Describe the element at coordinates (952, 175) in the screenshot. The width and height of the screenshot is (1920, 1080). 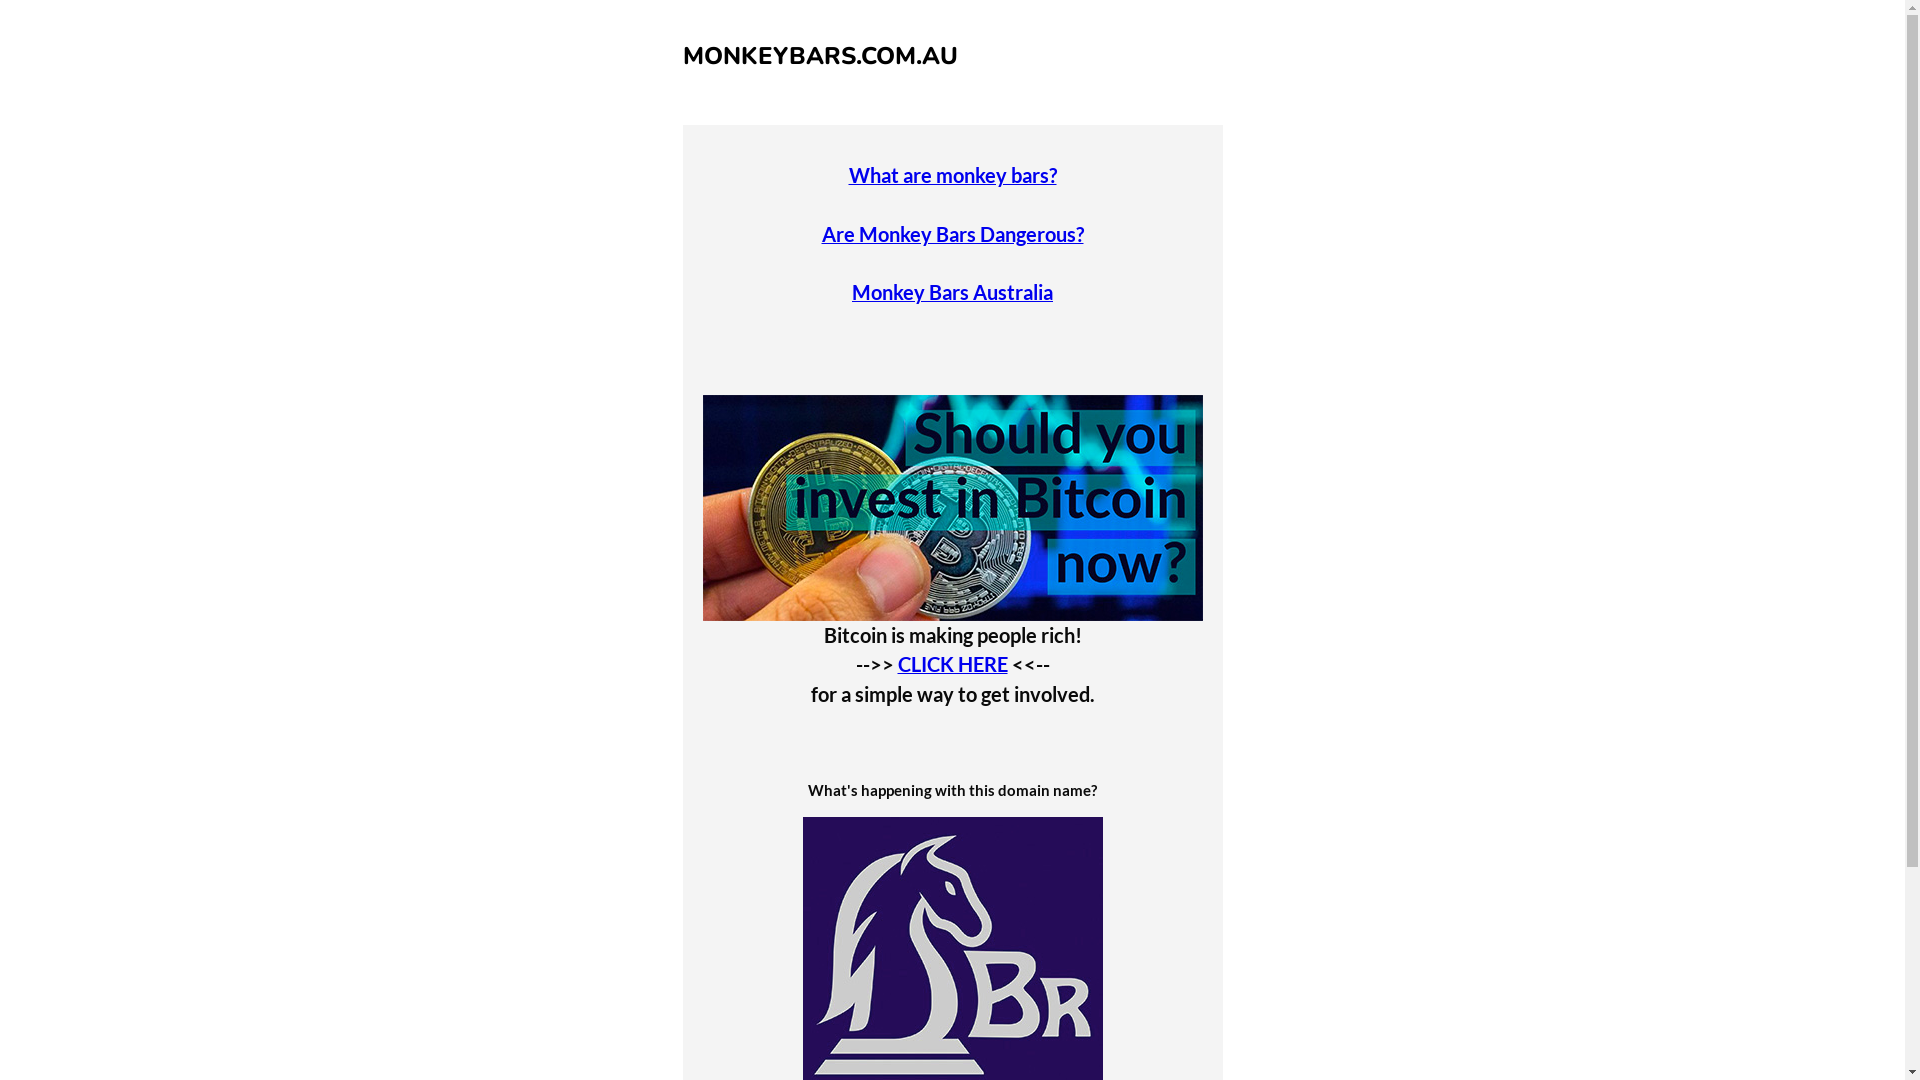
I see `What are monkey bars?` at that location.